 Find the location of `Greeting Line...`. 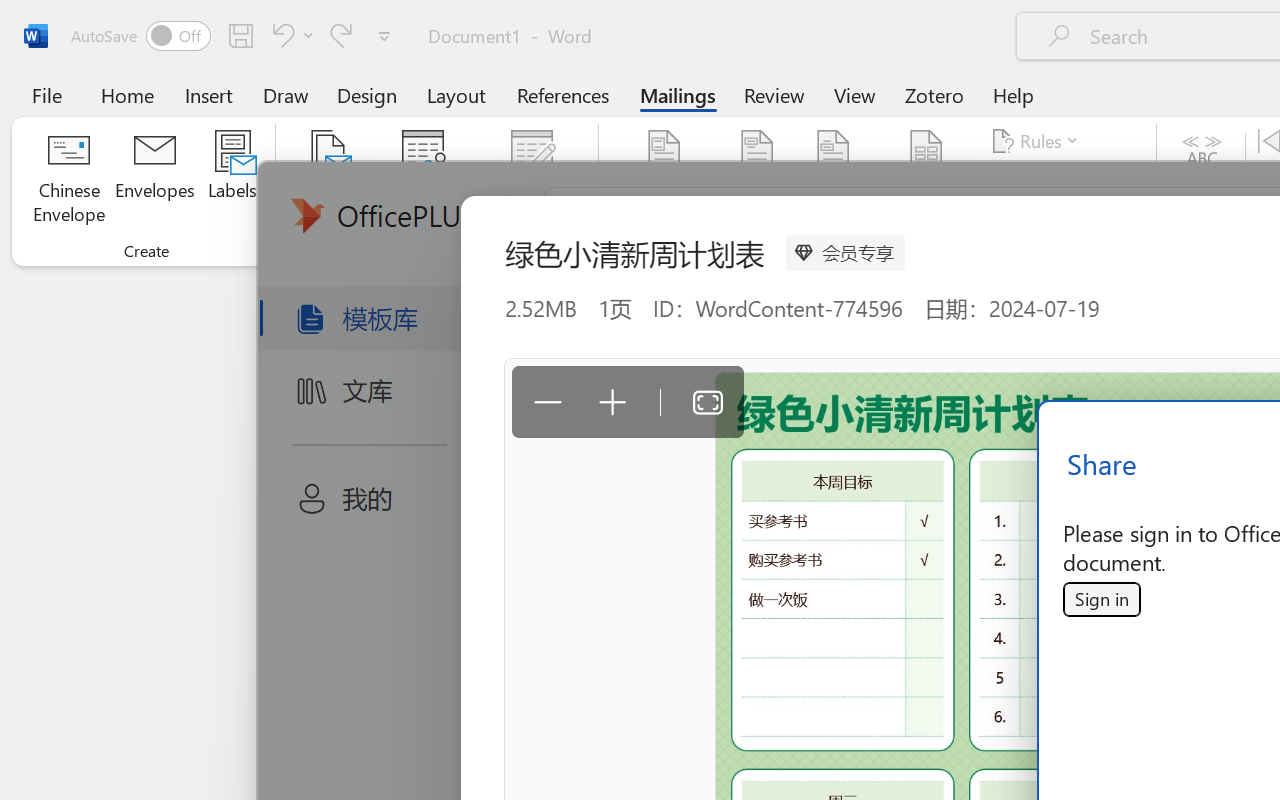

Greeting Line... is located at coordinates (834, 180).